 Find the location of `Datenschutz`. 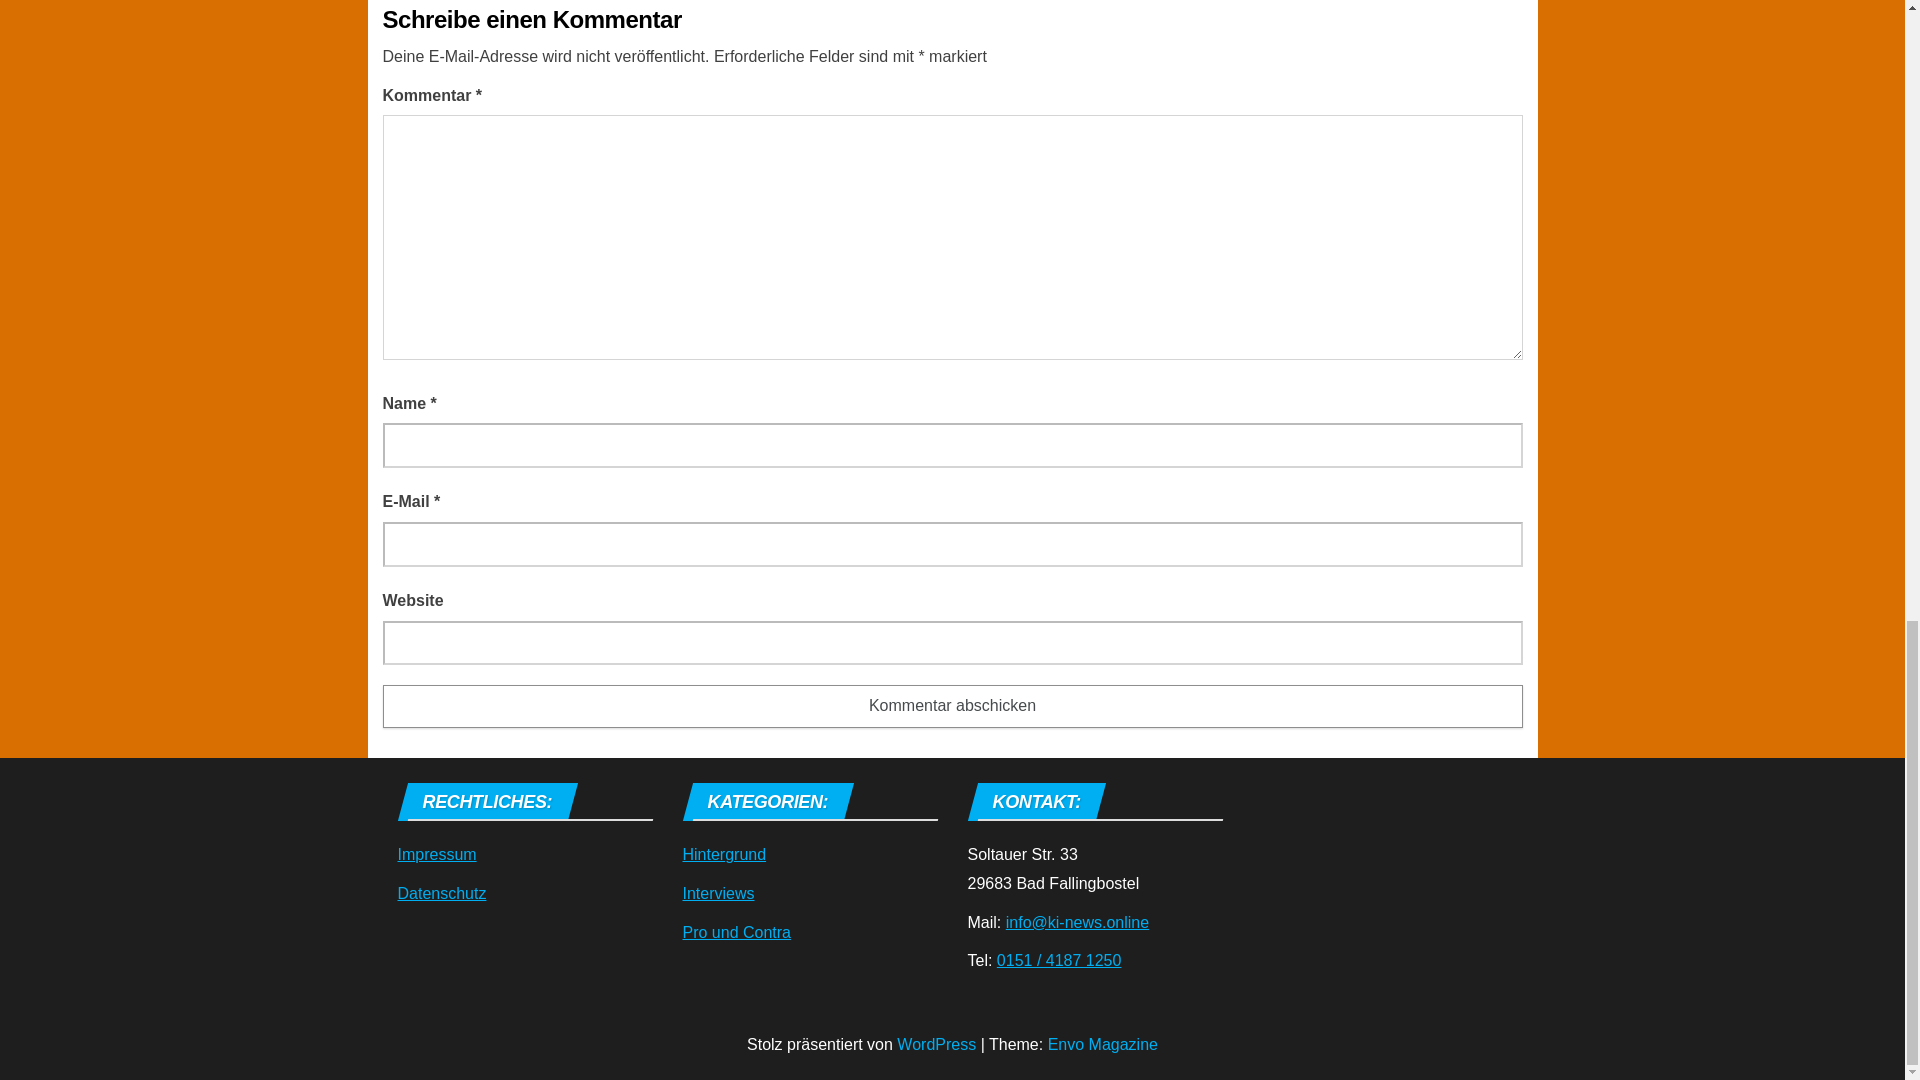

Datenschutz is located at coordinates (442, 892).